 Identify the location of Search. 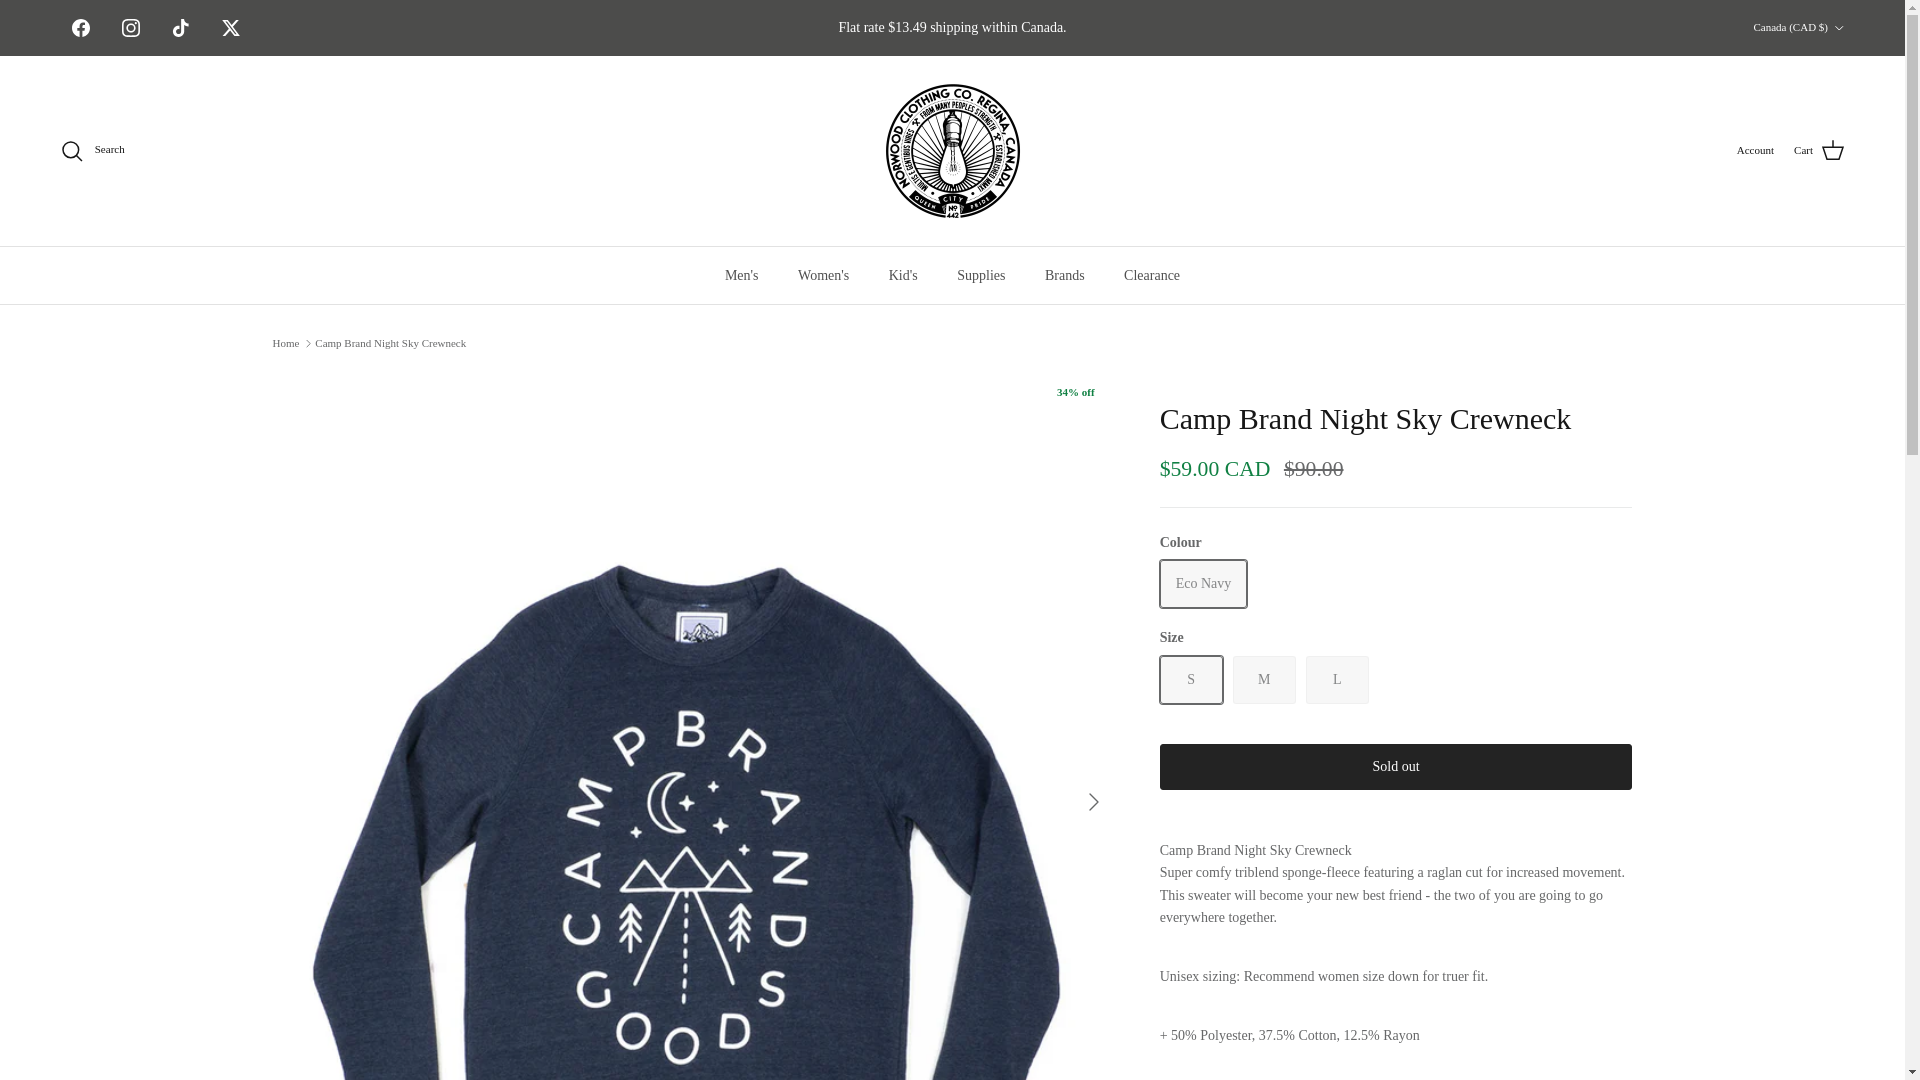
(92, 151).